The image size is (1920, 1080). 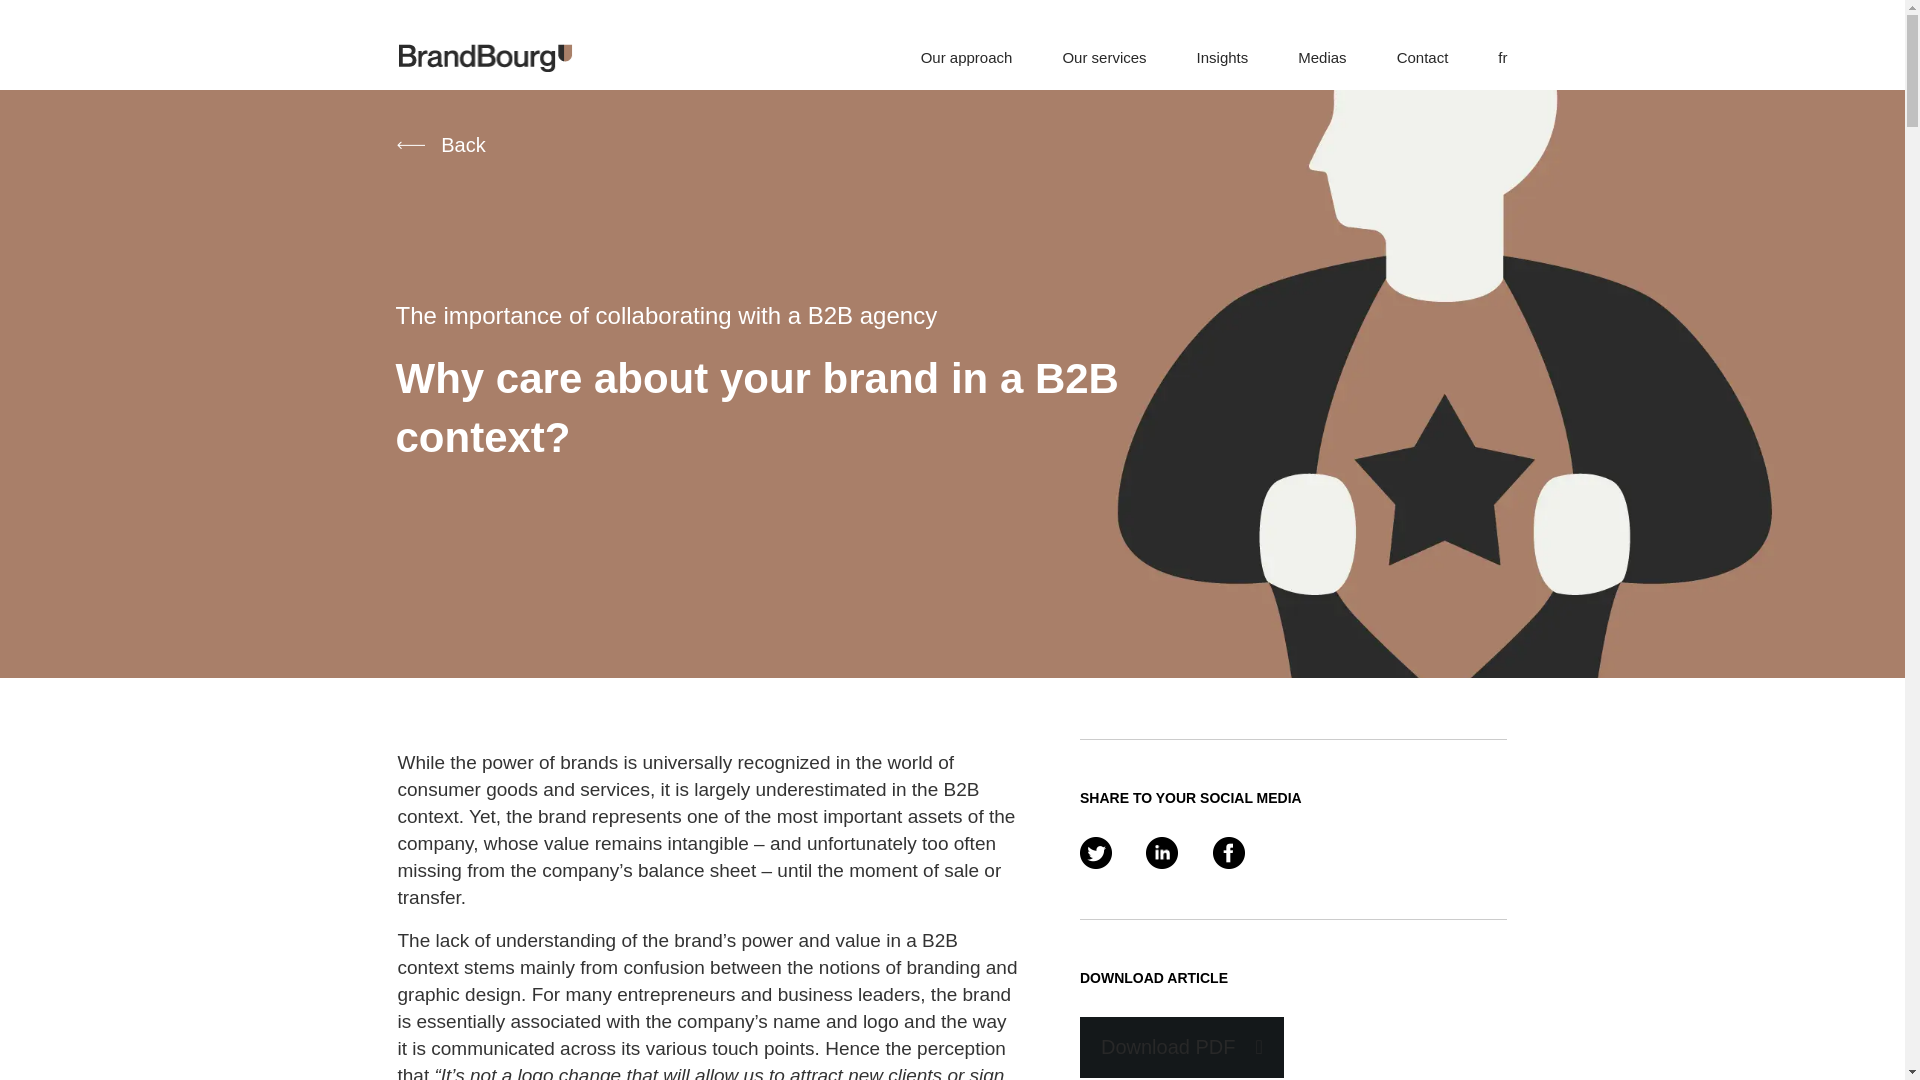 I want to click on   Back, so click(x=440, y=144).